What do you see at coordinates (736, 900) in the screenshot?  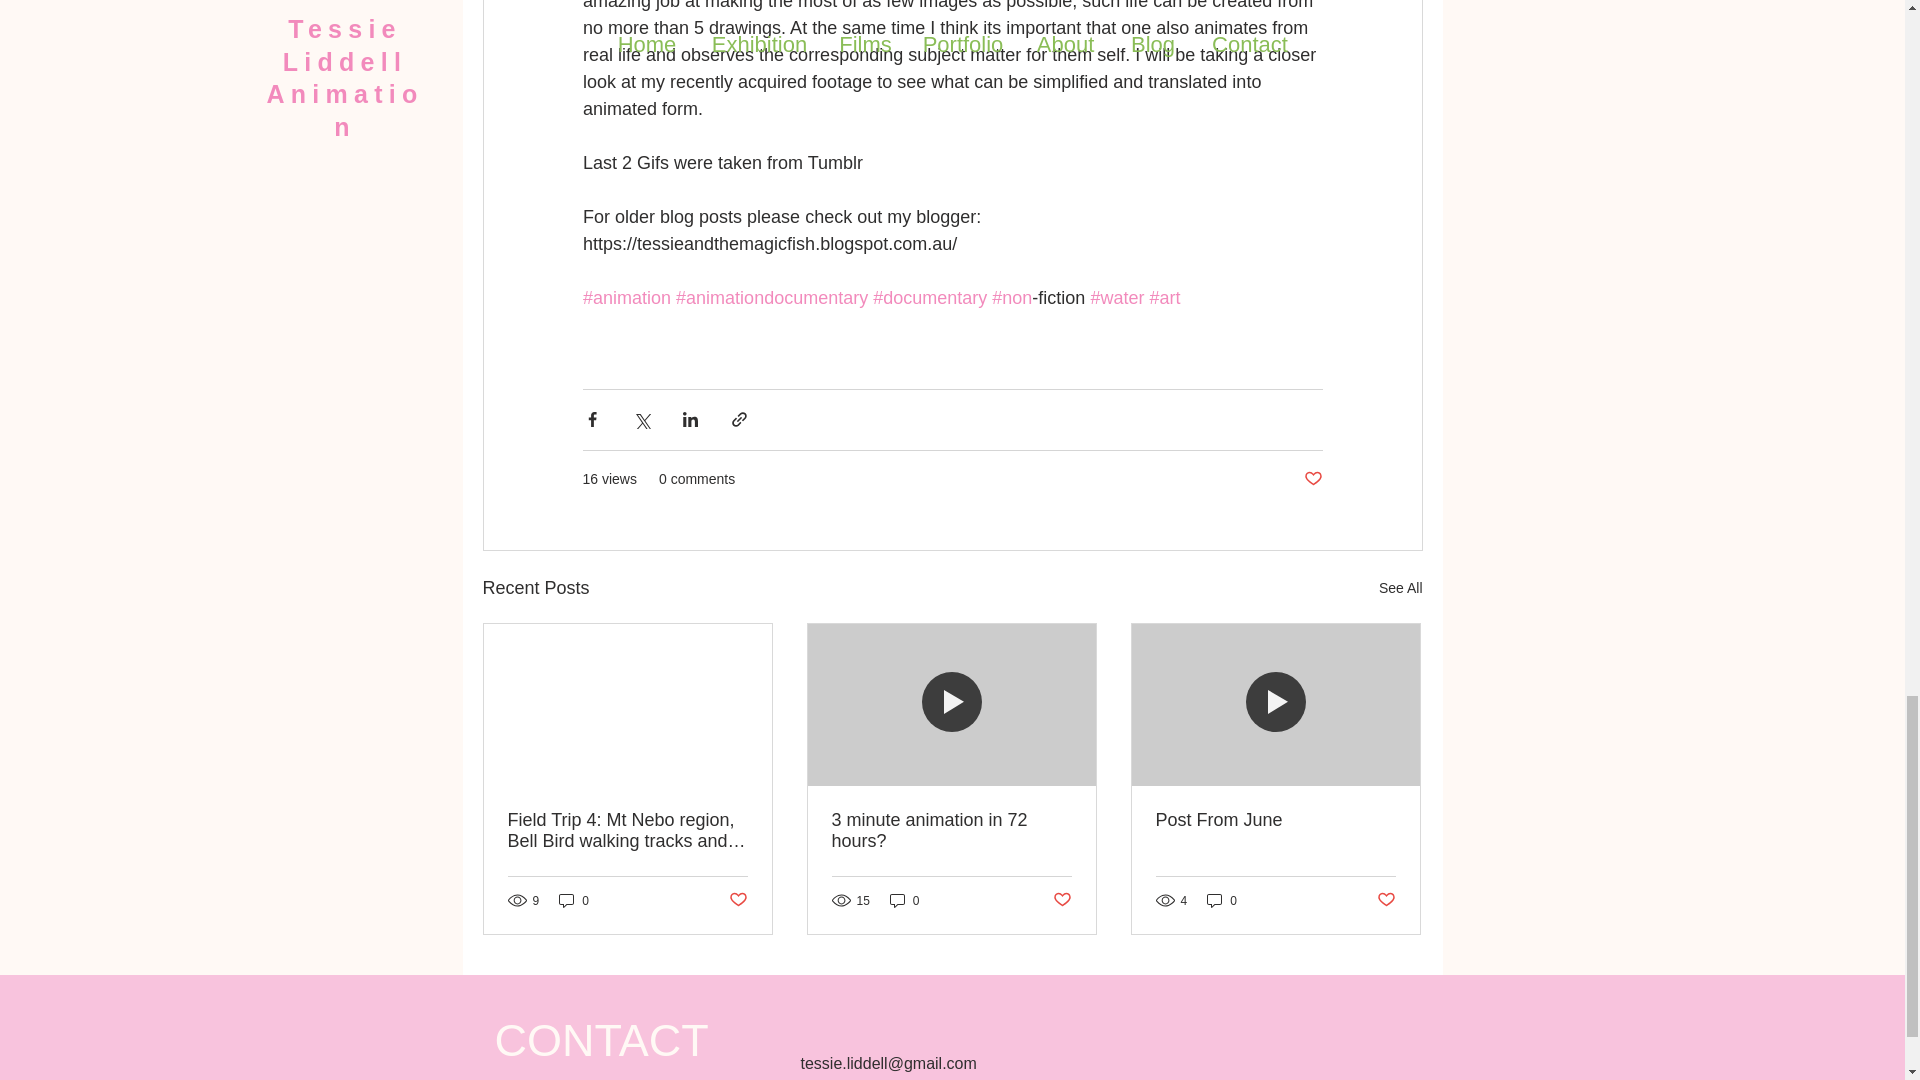 I see `Post not marked as liked` at bounding box center [736, 900].